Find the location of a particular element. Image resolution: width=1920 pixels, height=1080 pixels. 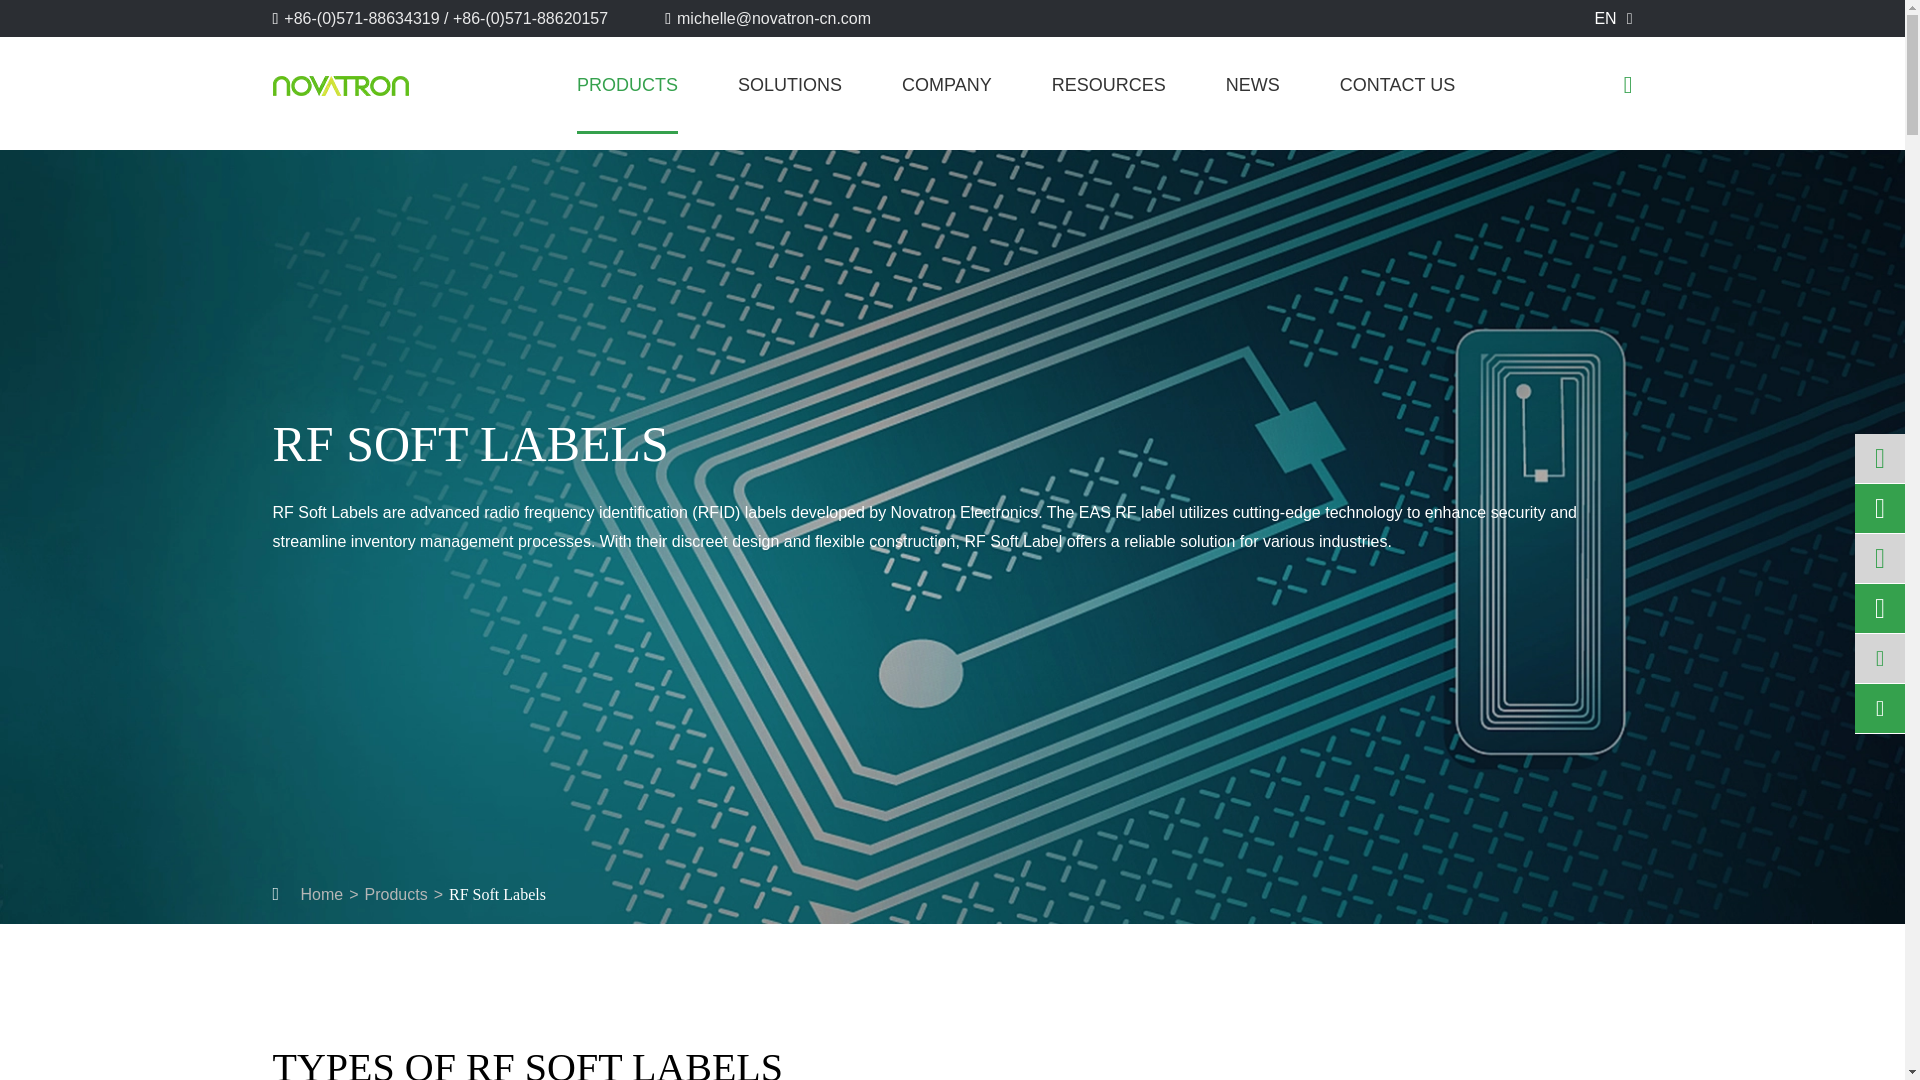

SOLUTIONS is located at coordinates (790, 84).